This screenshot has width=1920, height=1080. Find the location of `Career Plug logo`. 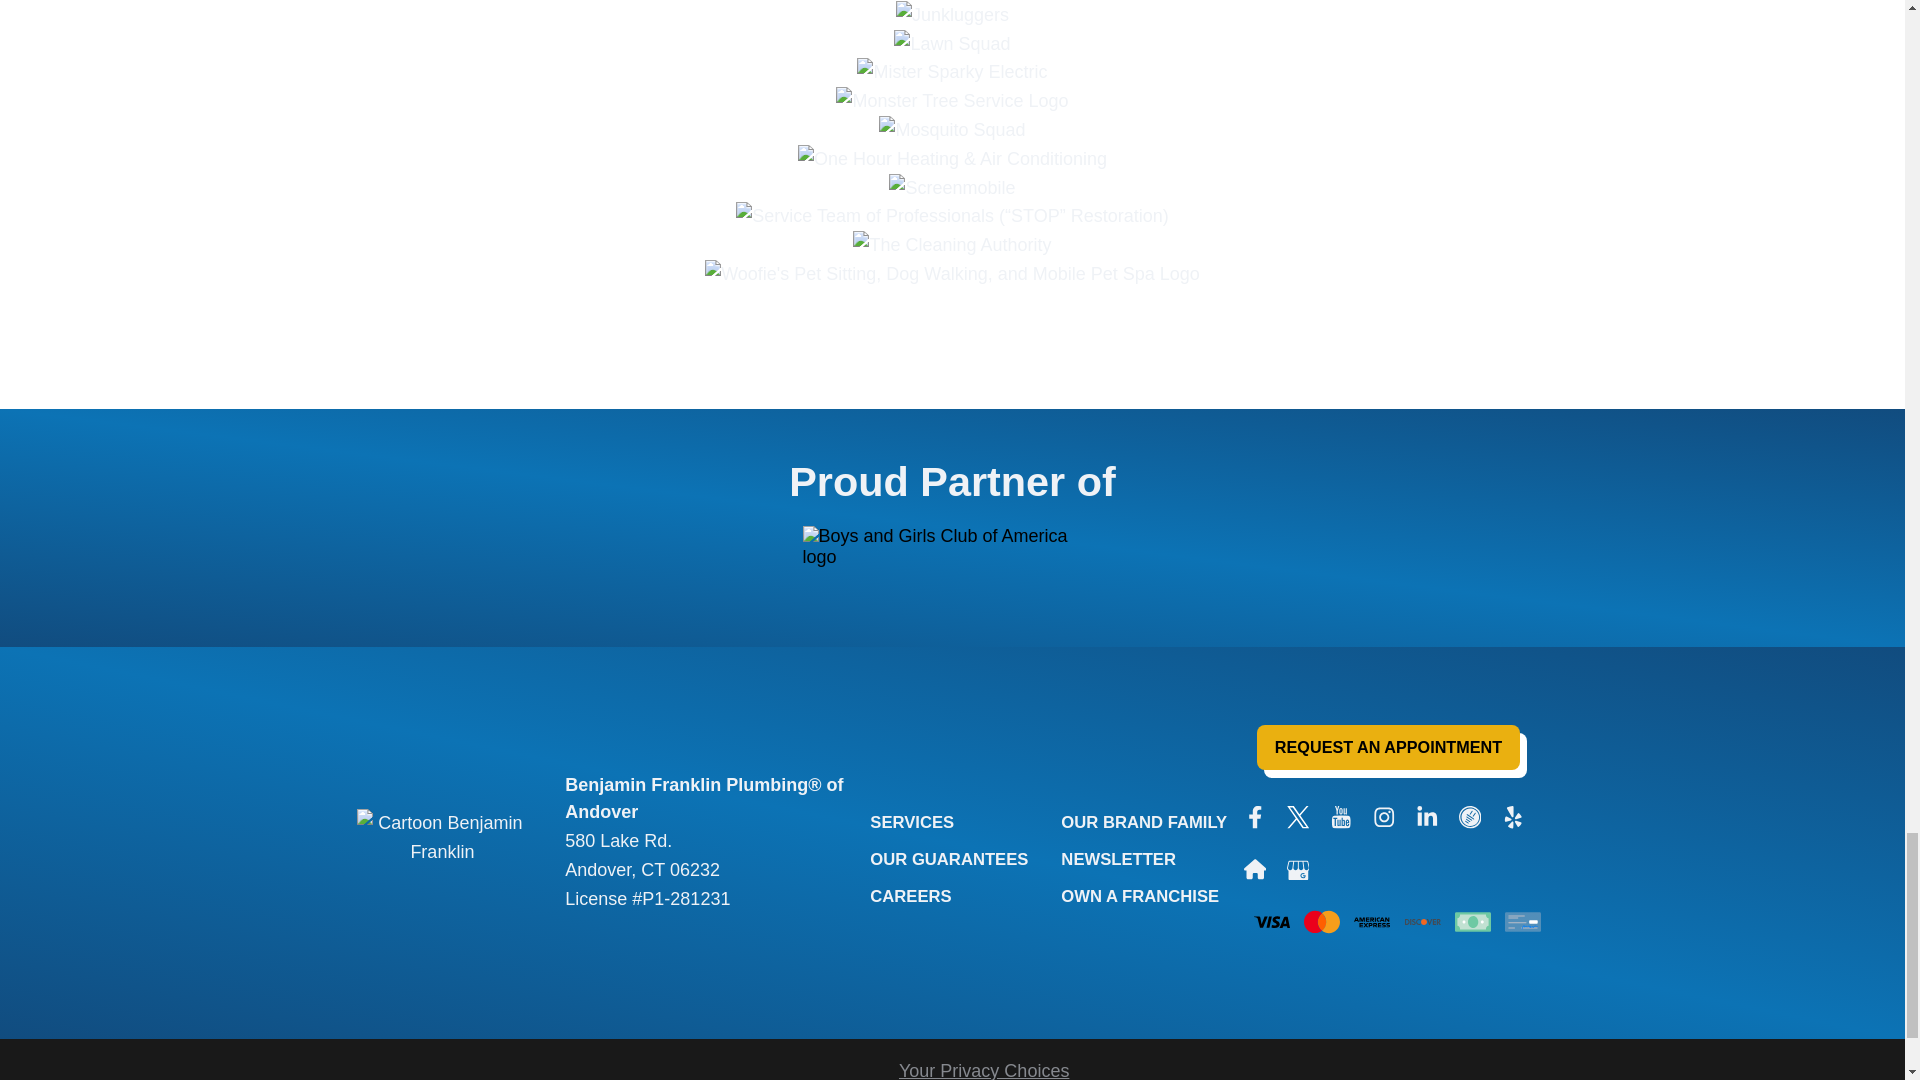

Career Plug logo is located at coordinates (1470, 816).